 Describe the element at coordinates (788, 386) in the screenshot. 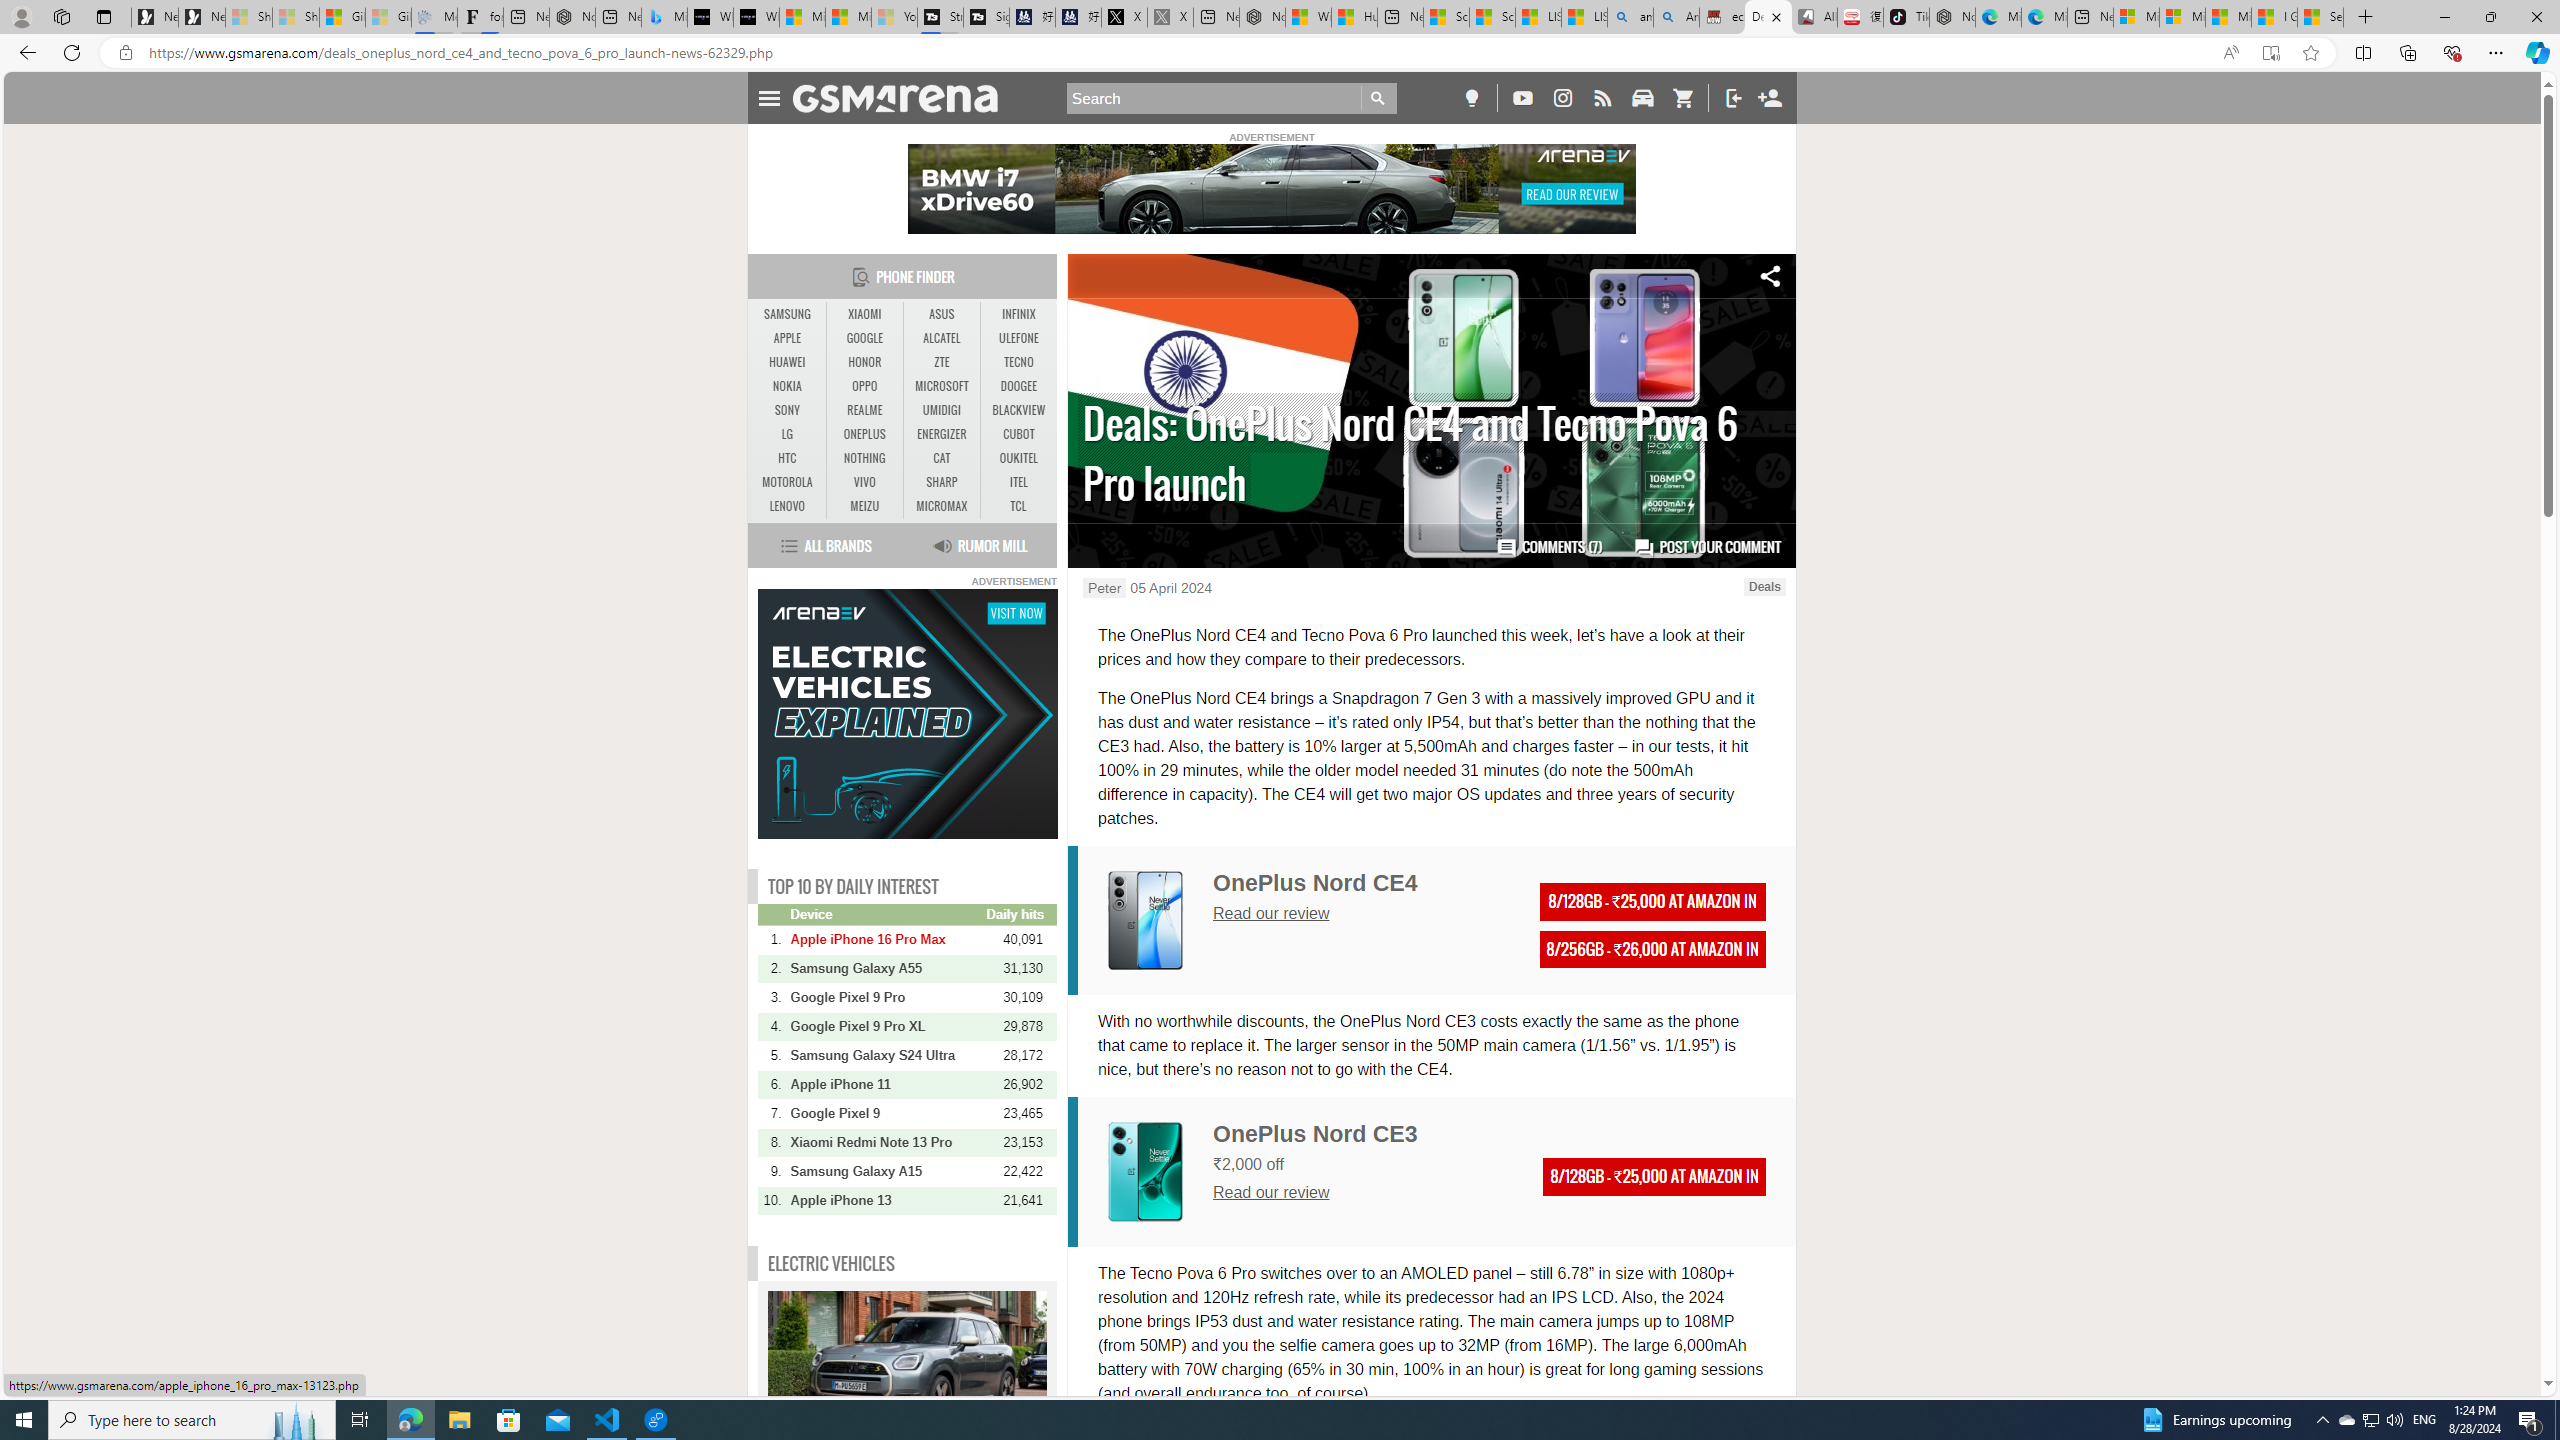

I see `NOKIA` at that location.